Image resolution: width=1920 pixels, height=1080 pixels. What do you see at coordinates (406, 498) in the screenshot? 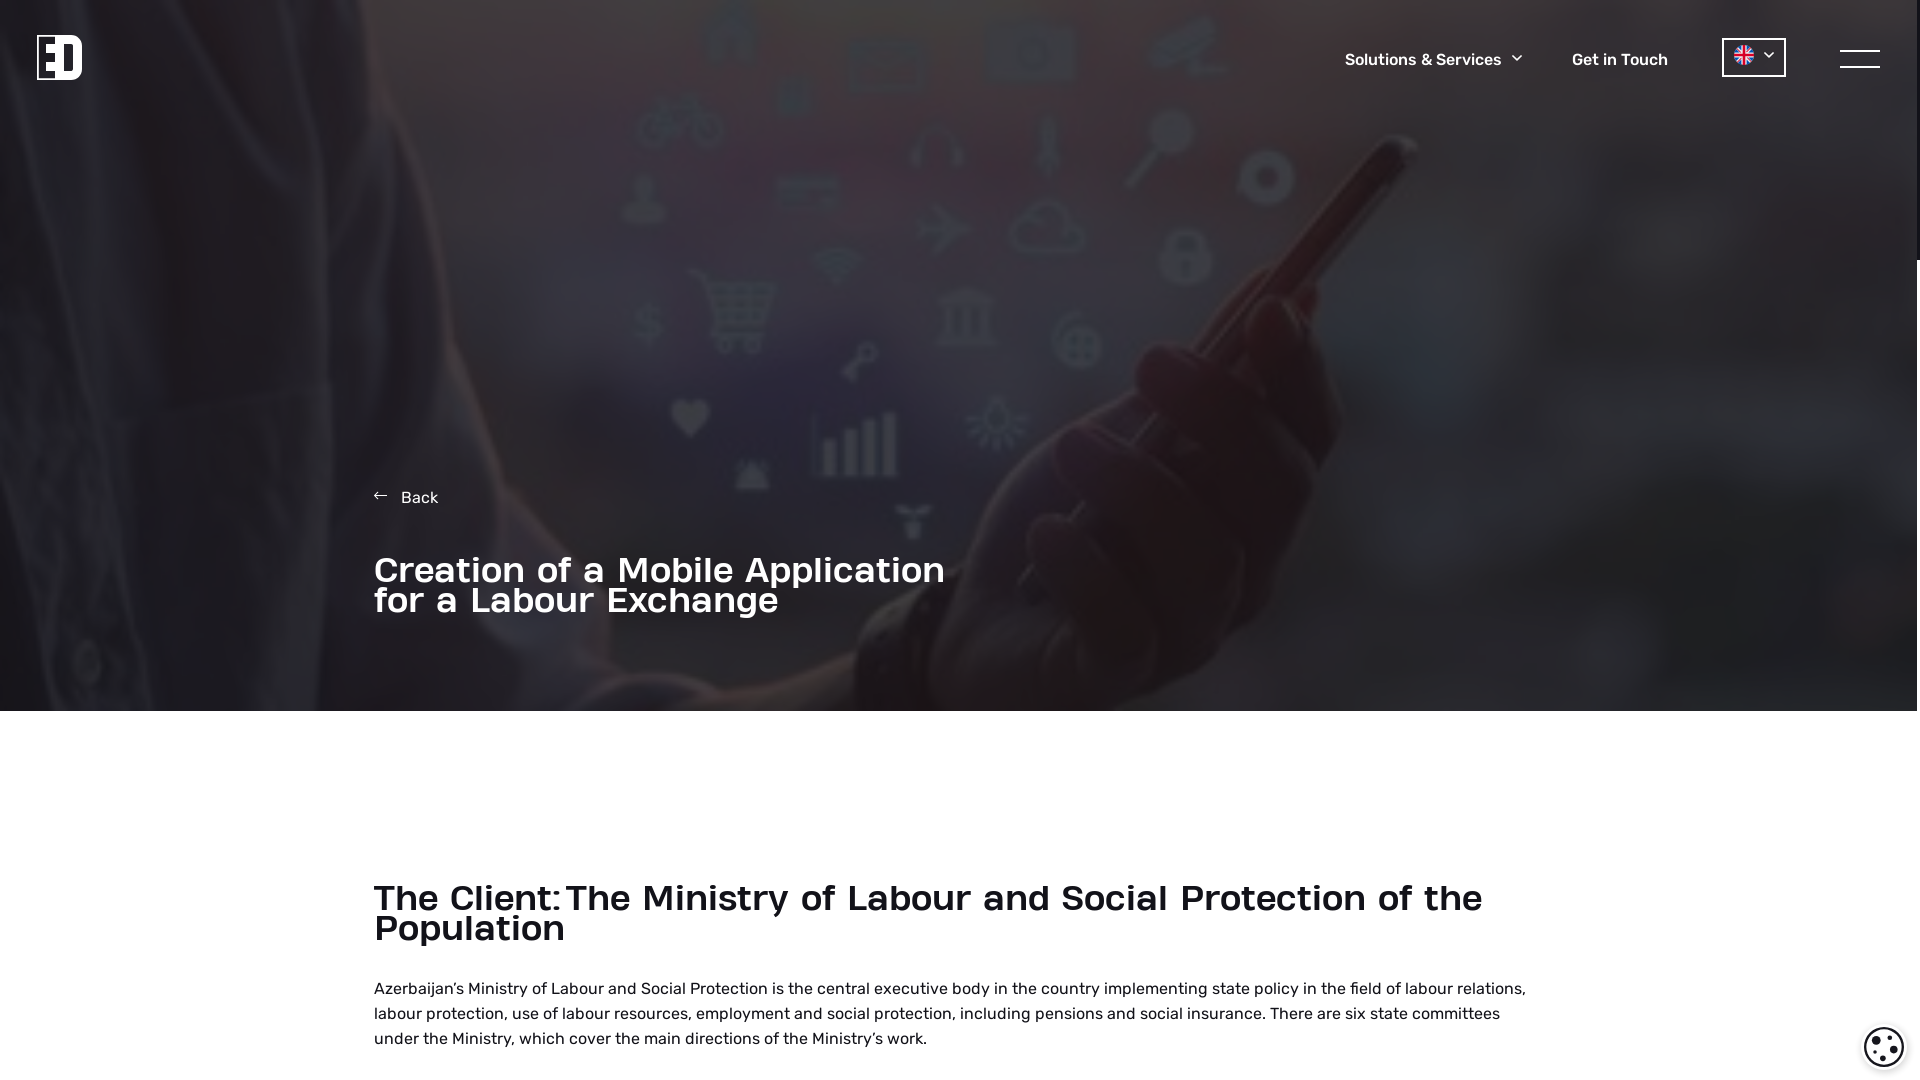
I see `Back` at bounding box center [406, 498].